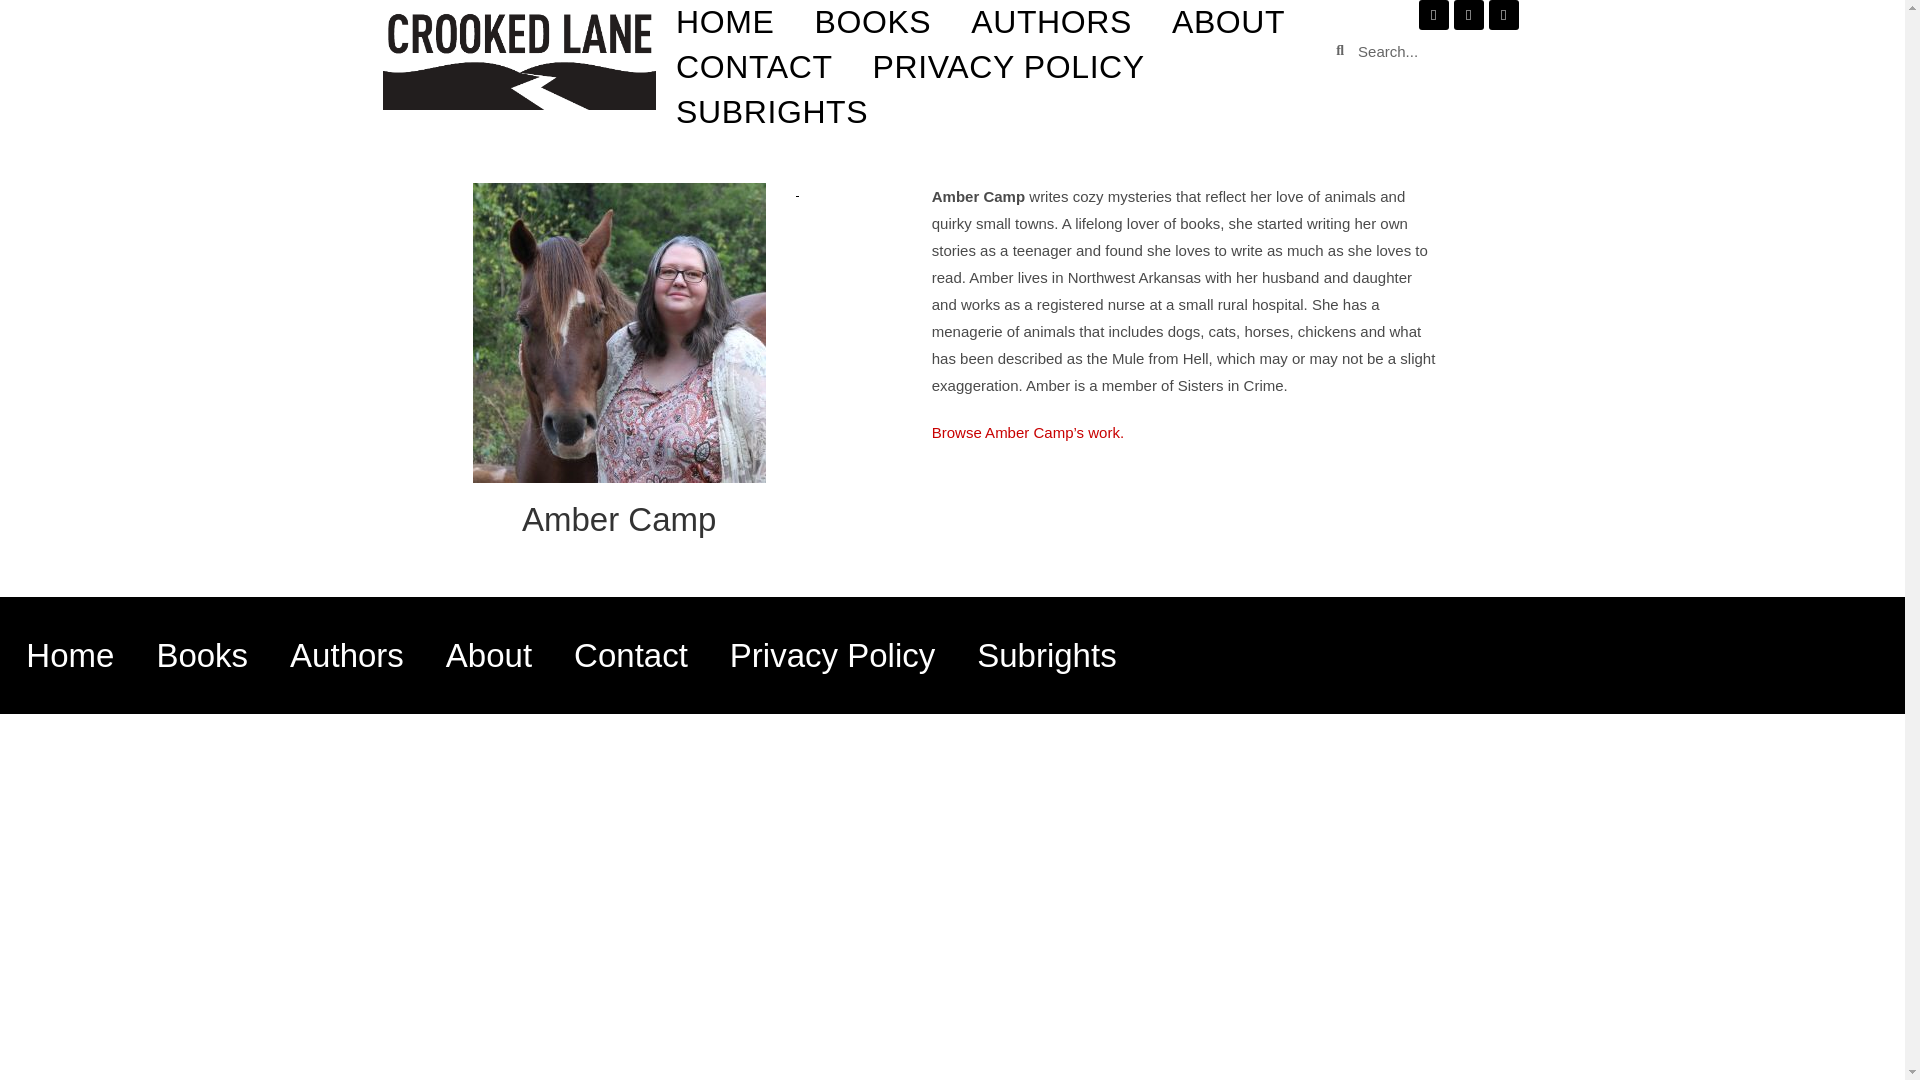 The image size is (1920, 1080). I want to click on About, so click(488, 655).